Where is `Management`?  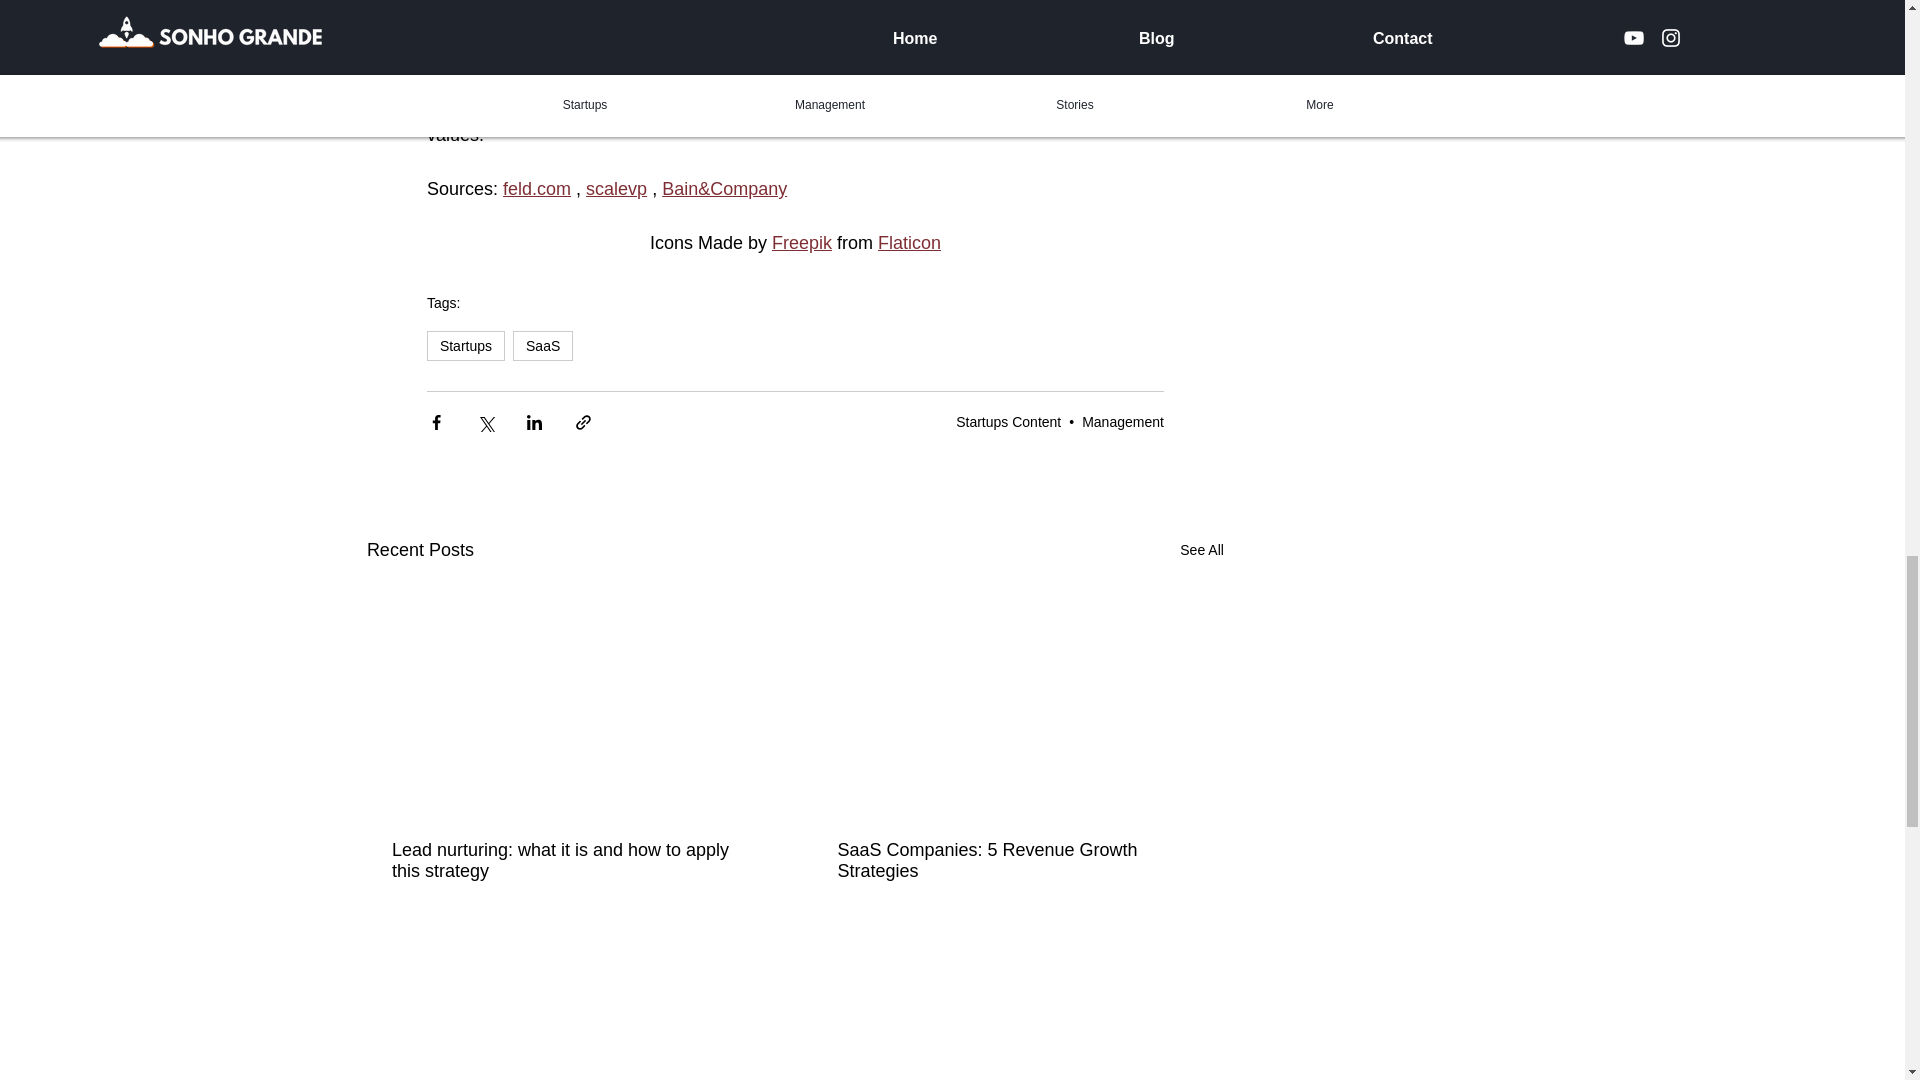
Management is located at coordinates (1122, 421).